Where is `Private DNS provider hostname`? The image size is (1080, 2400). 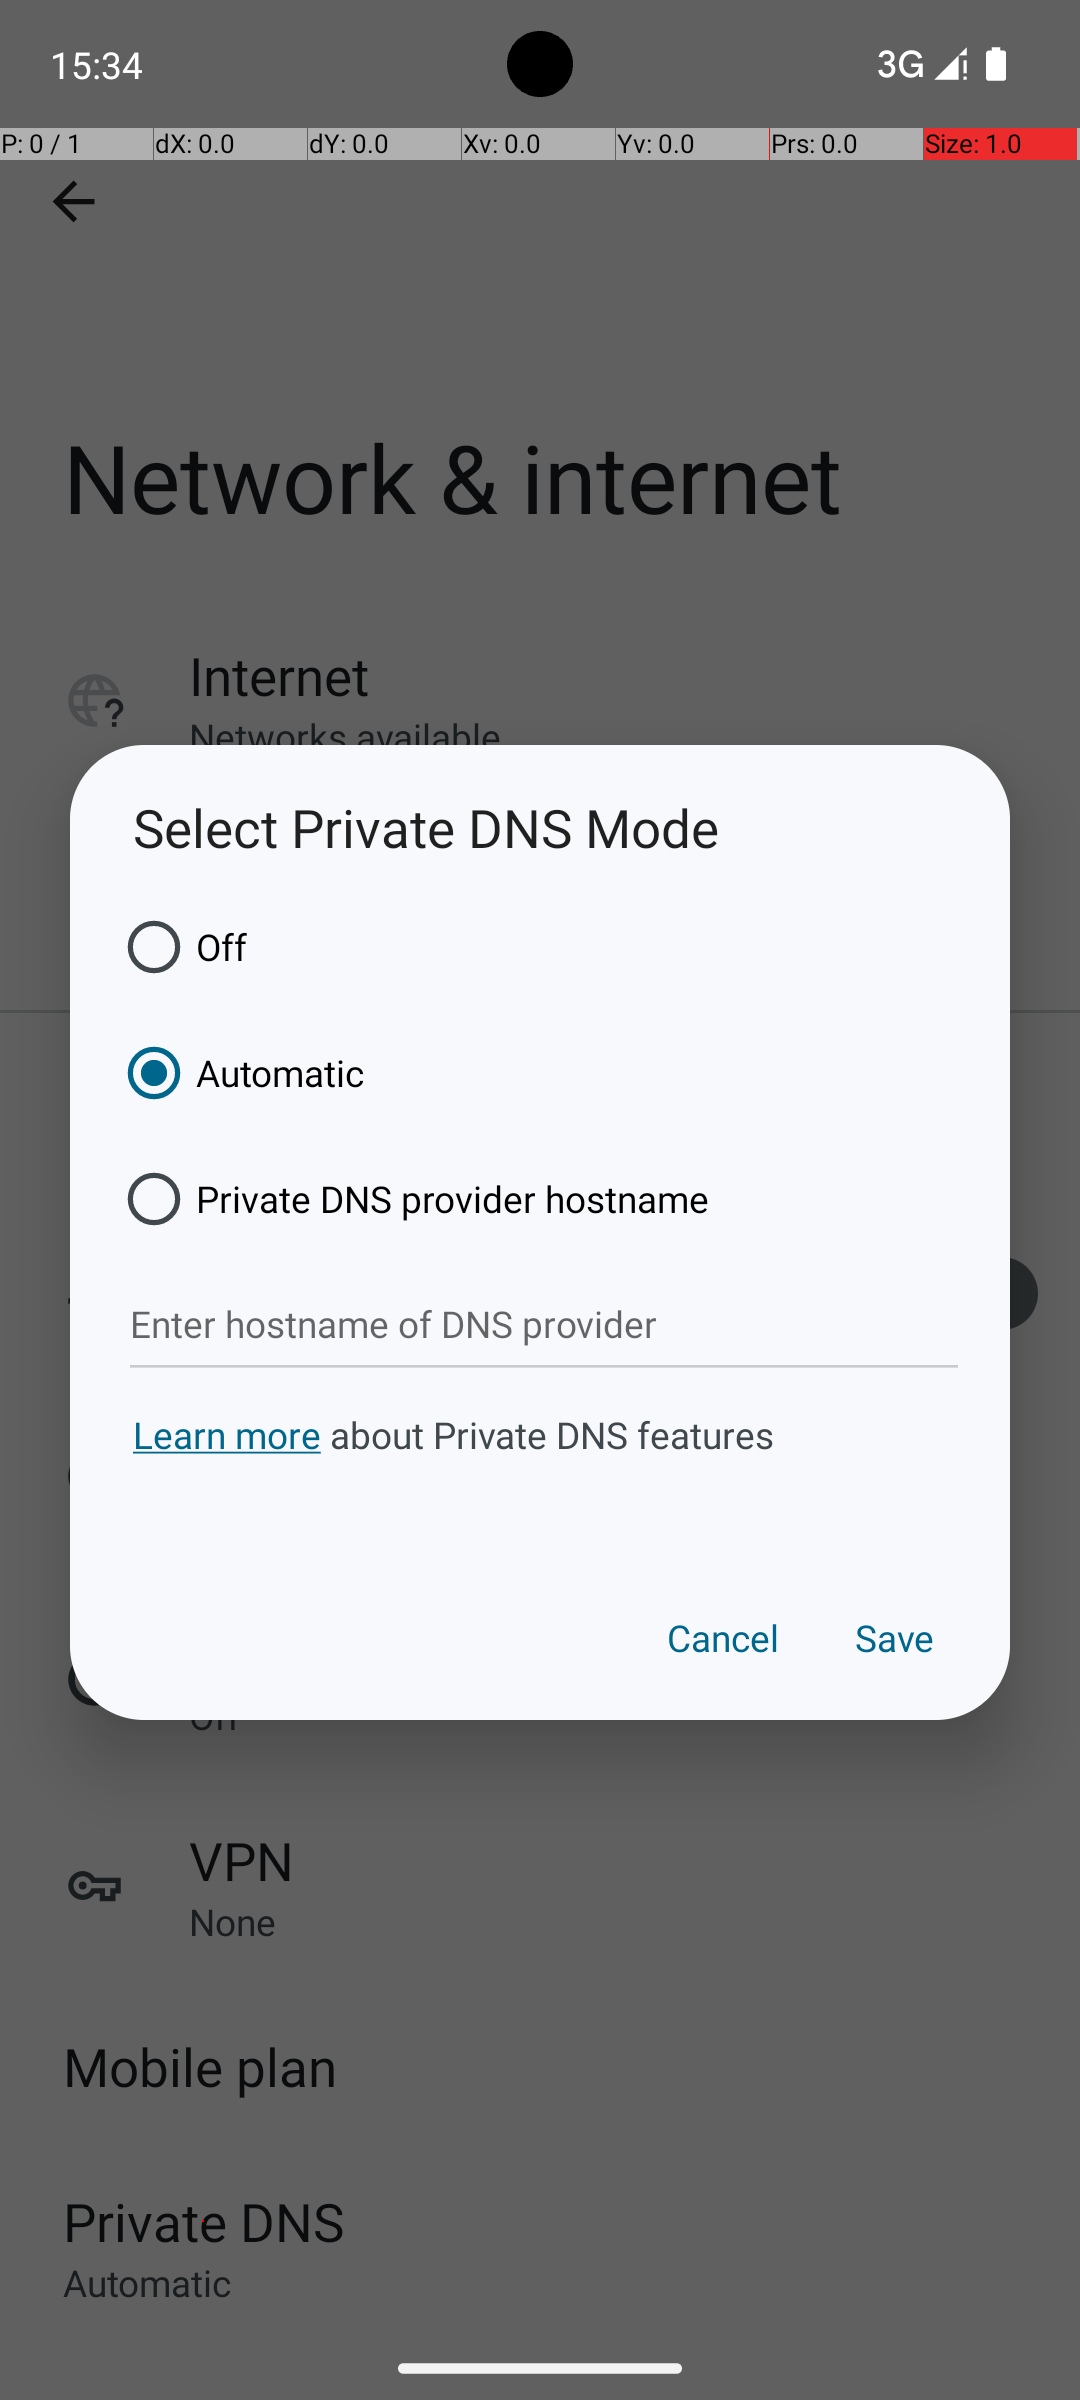
Private DNS provider hostname is located at coordinates (411, 1199).